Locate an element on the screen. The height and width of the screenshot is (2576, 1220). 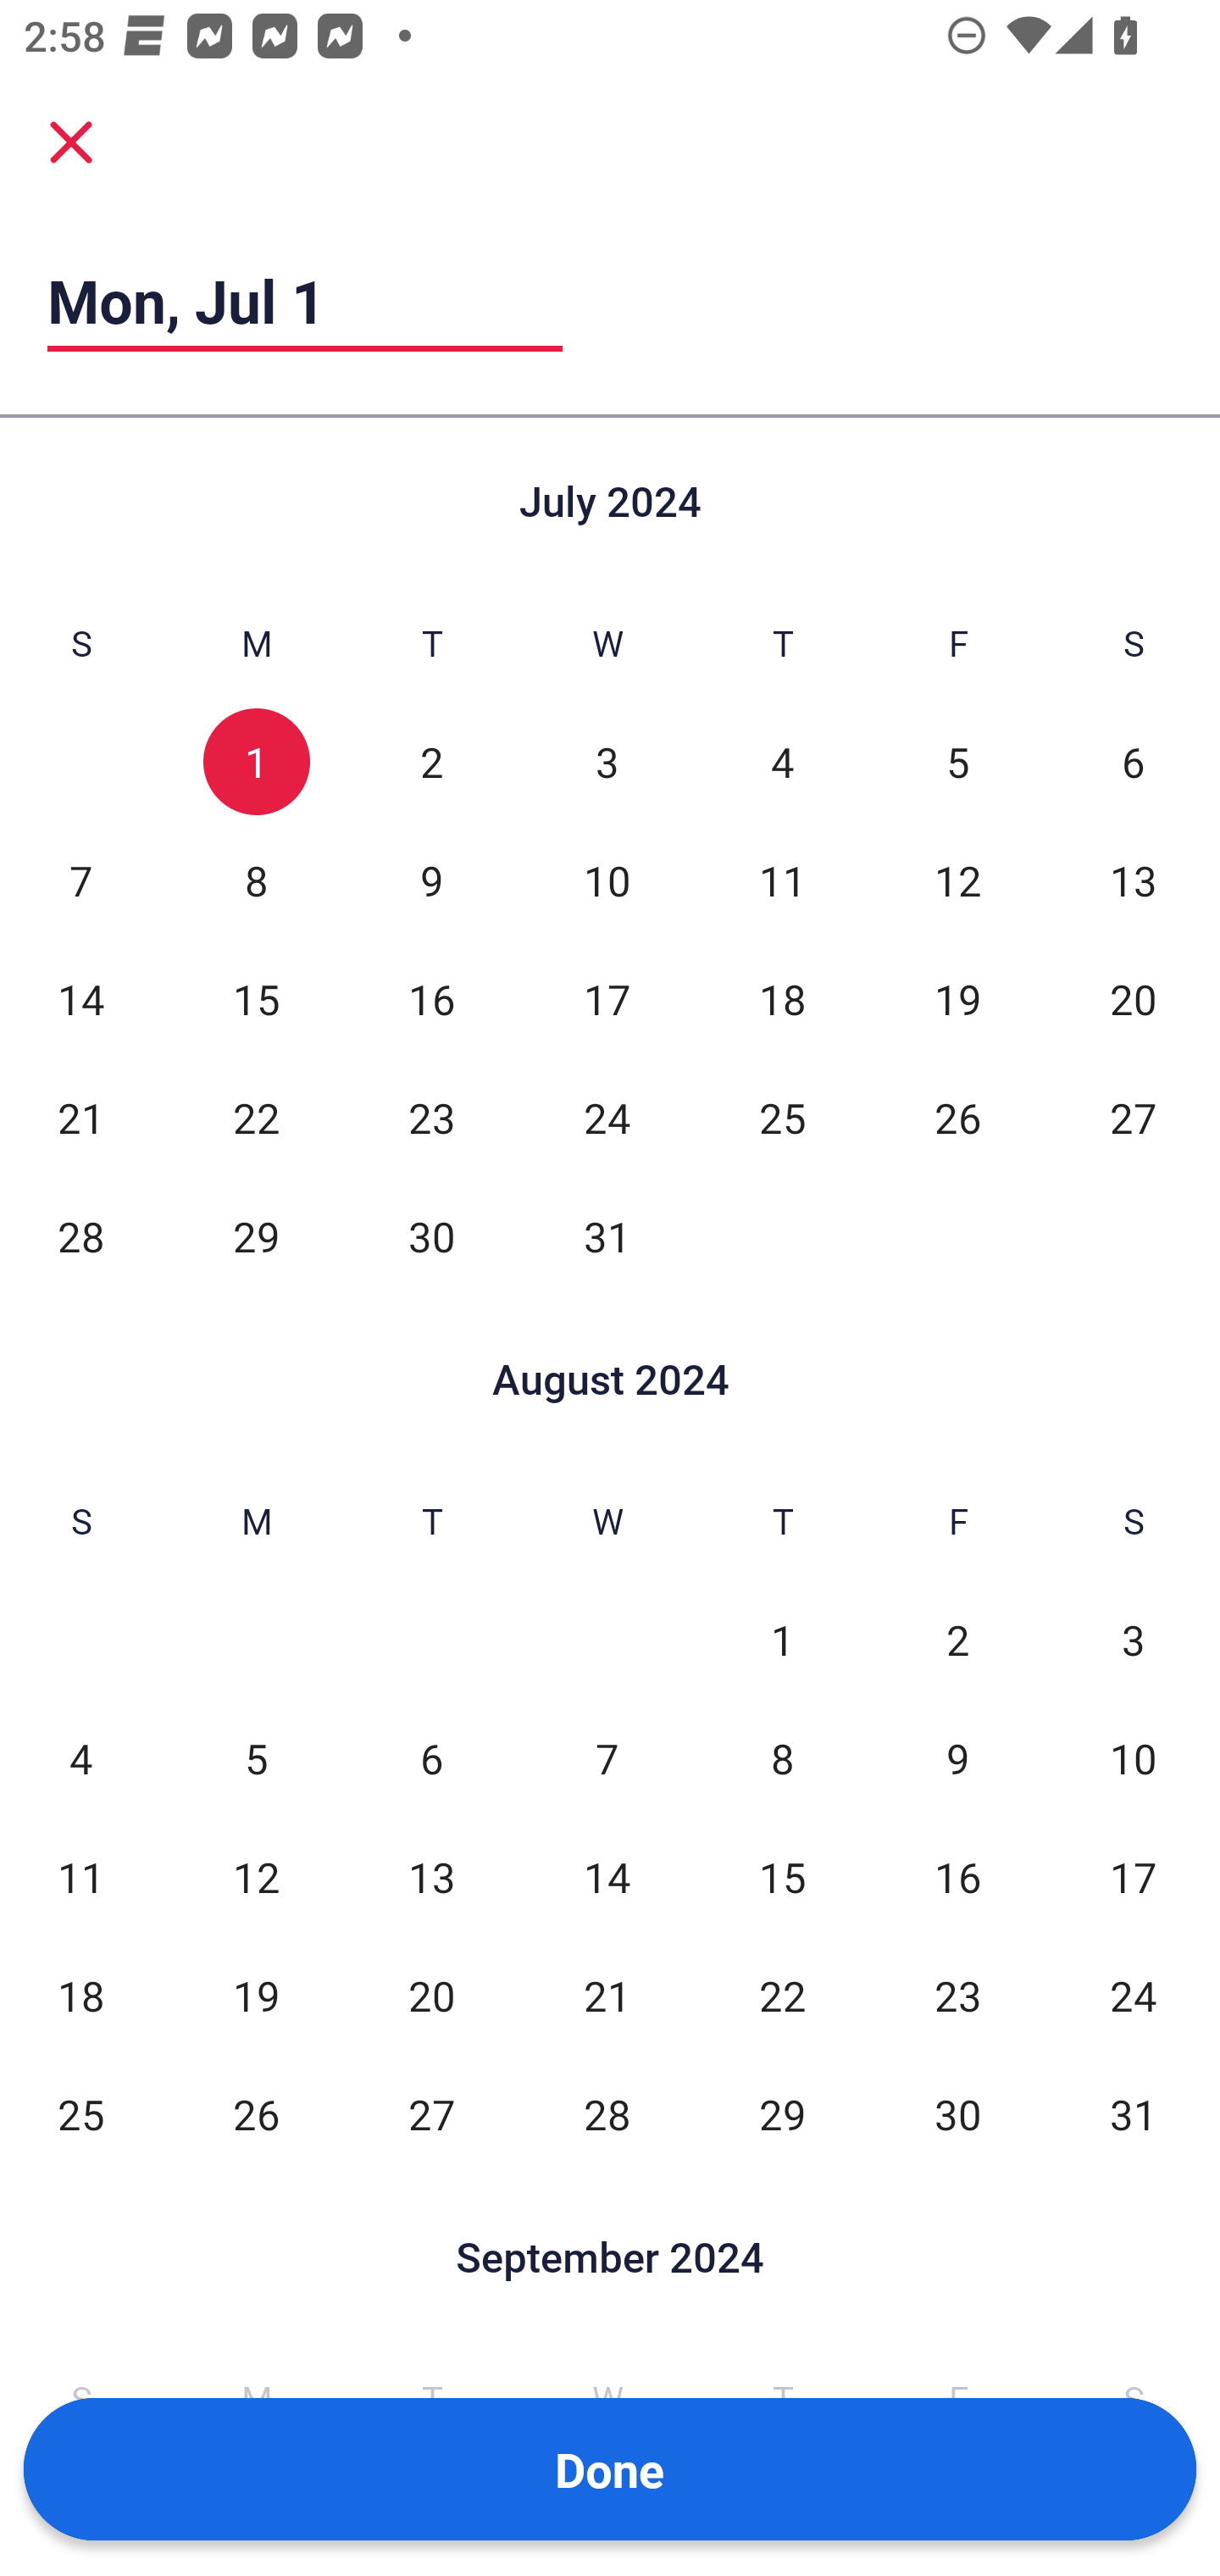
18 Sun, Aug 18, Not Selected is located at coordinates (80, 1996).